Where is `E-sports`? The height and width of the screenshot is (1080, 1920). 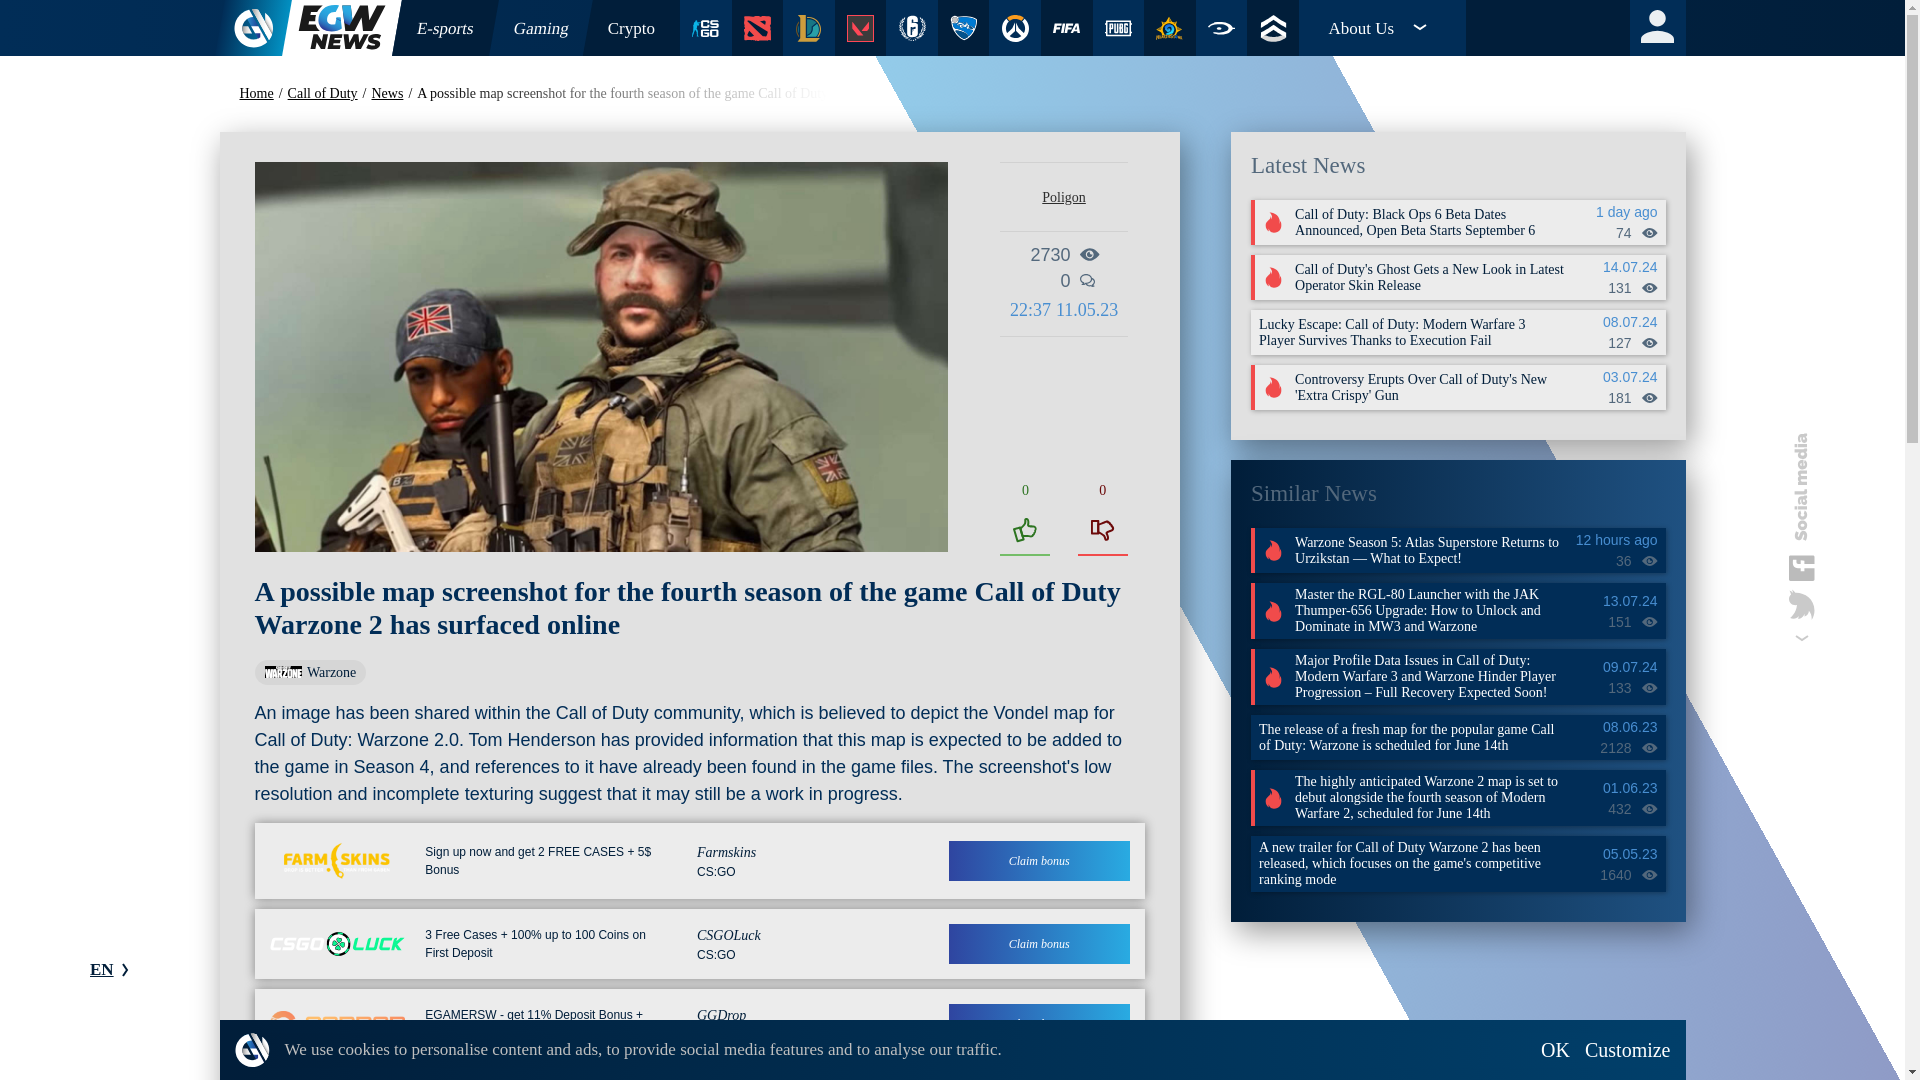
E-sports is located at coordinates (440, 28).